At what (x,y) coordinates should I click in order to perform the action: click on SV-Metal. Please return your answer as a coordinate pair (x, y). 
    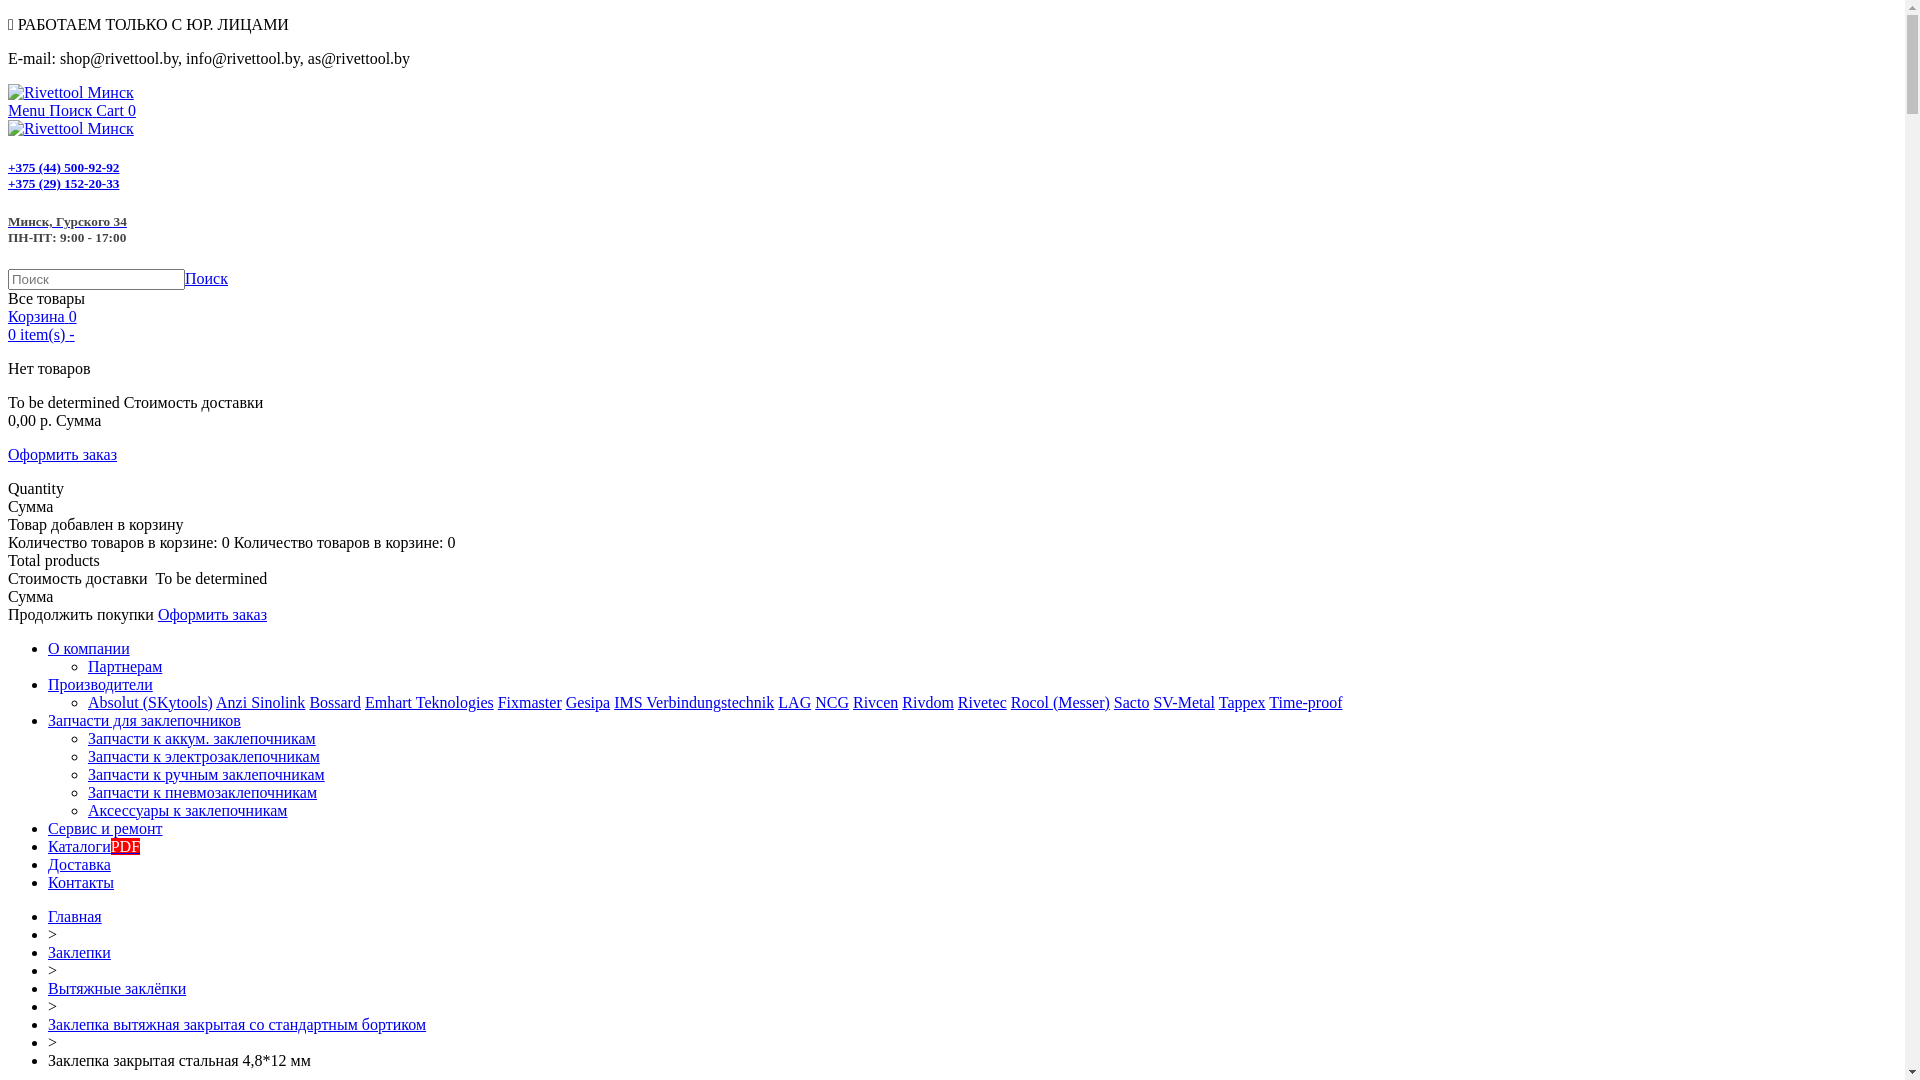
    Looking at the image, I should click on (1184, 702).